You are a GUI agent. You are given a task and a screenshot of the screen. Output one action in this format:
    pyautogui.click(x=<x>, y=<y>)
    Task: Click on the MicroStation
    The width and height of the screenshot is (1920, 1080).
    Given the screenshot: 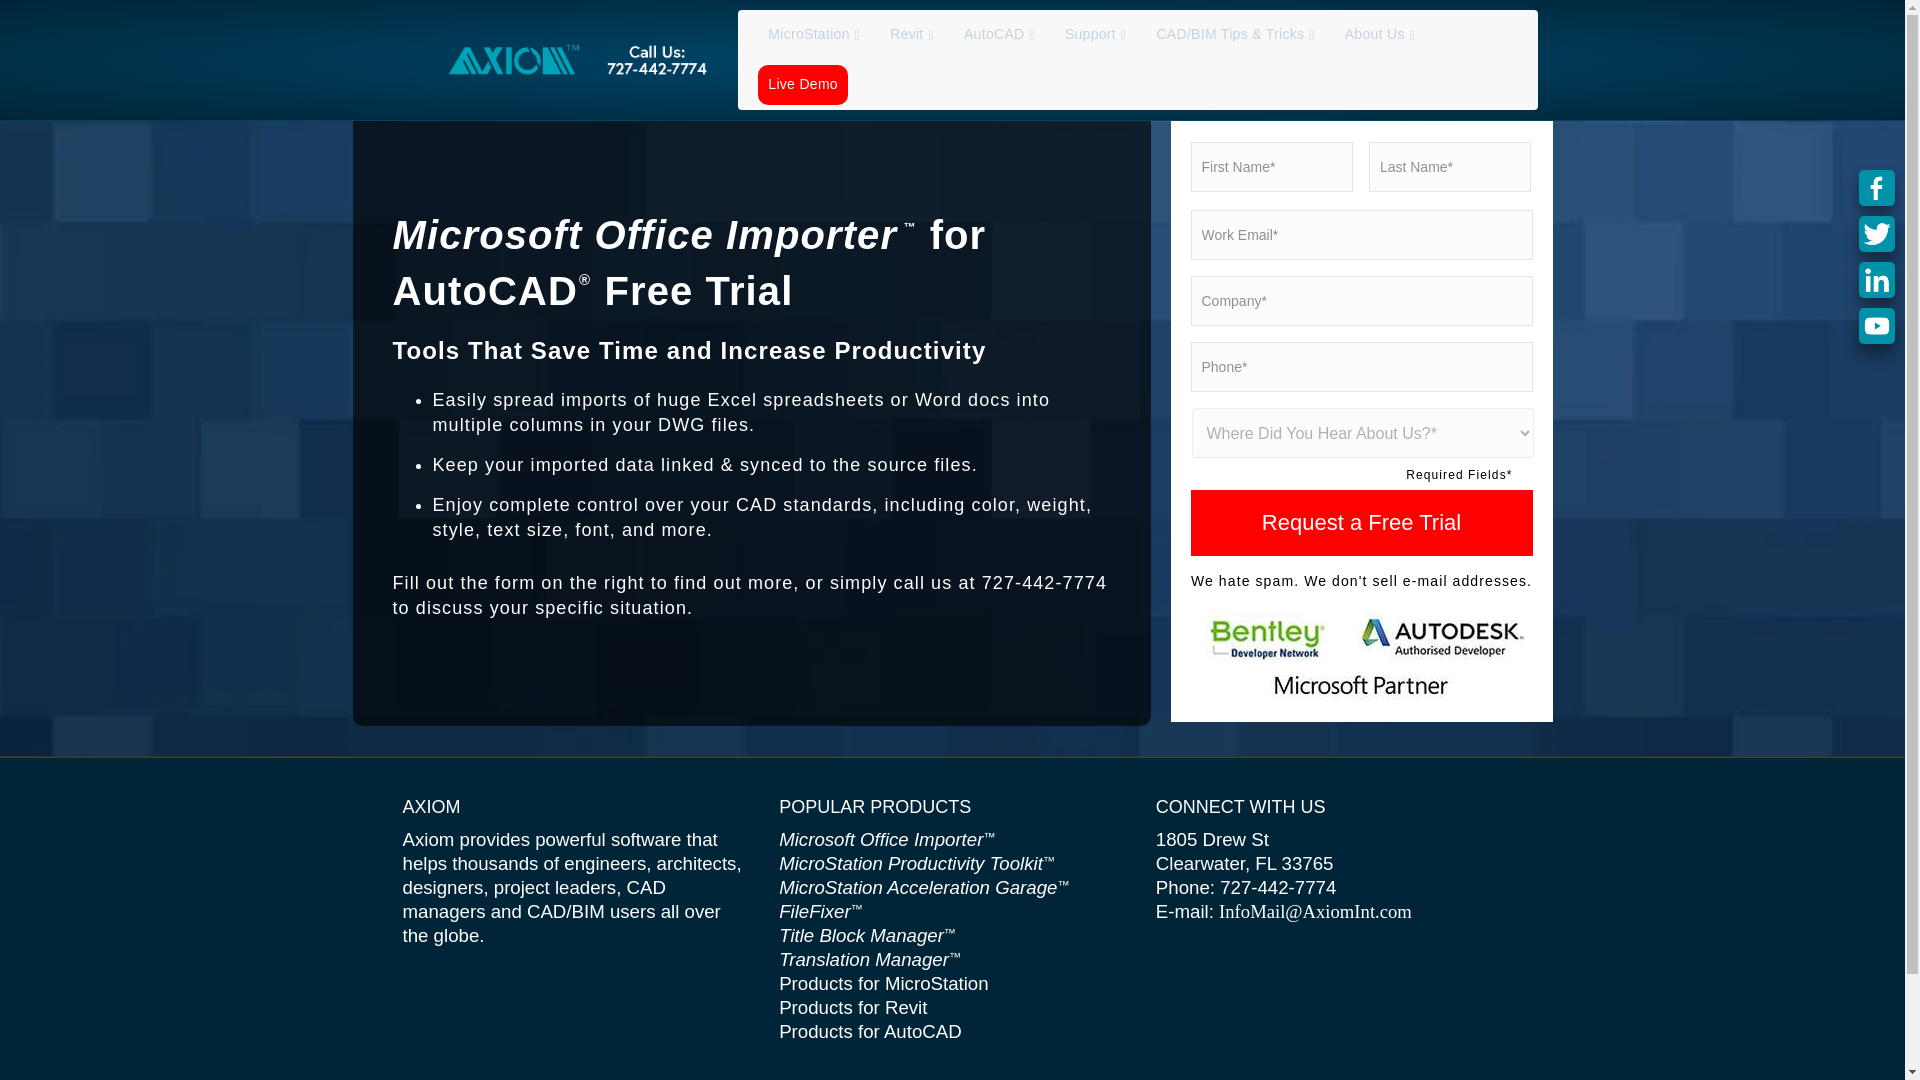 What is the action you would take?
    pyautogui.click(x=814, y=34)
    